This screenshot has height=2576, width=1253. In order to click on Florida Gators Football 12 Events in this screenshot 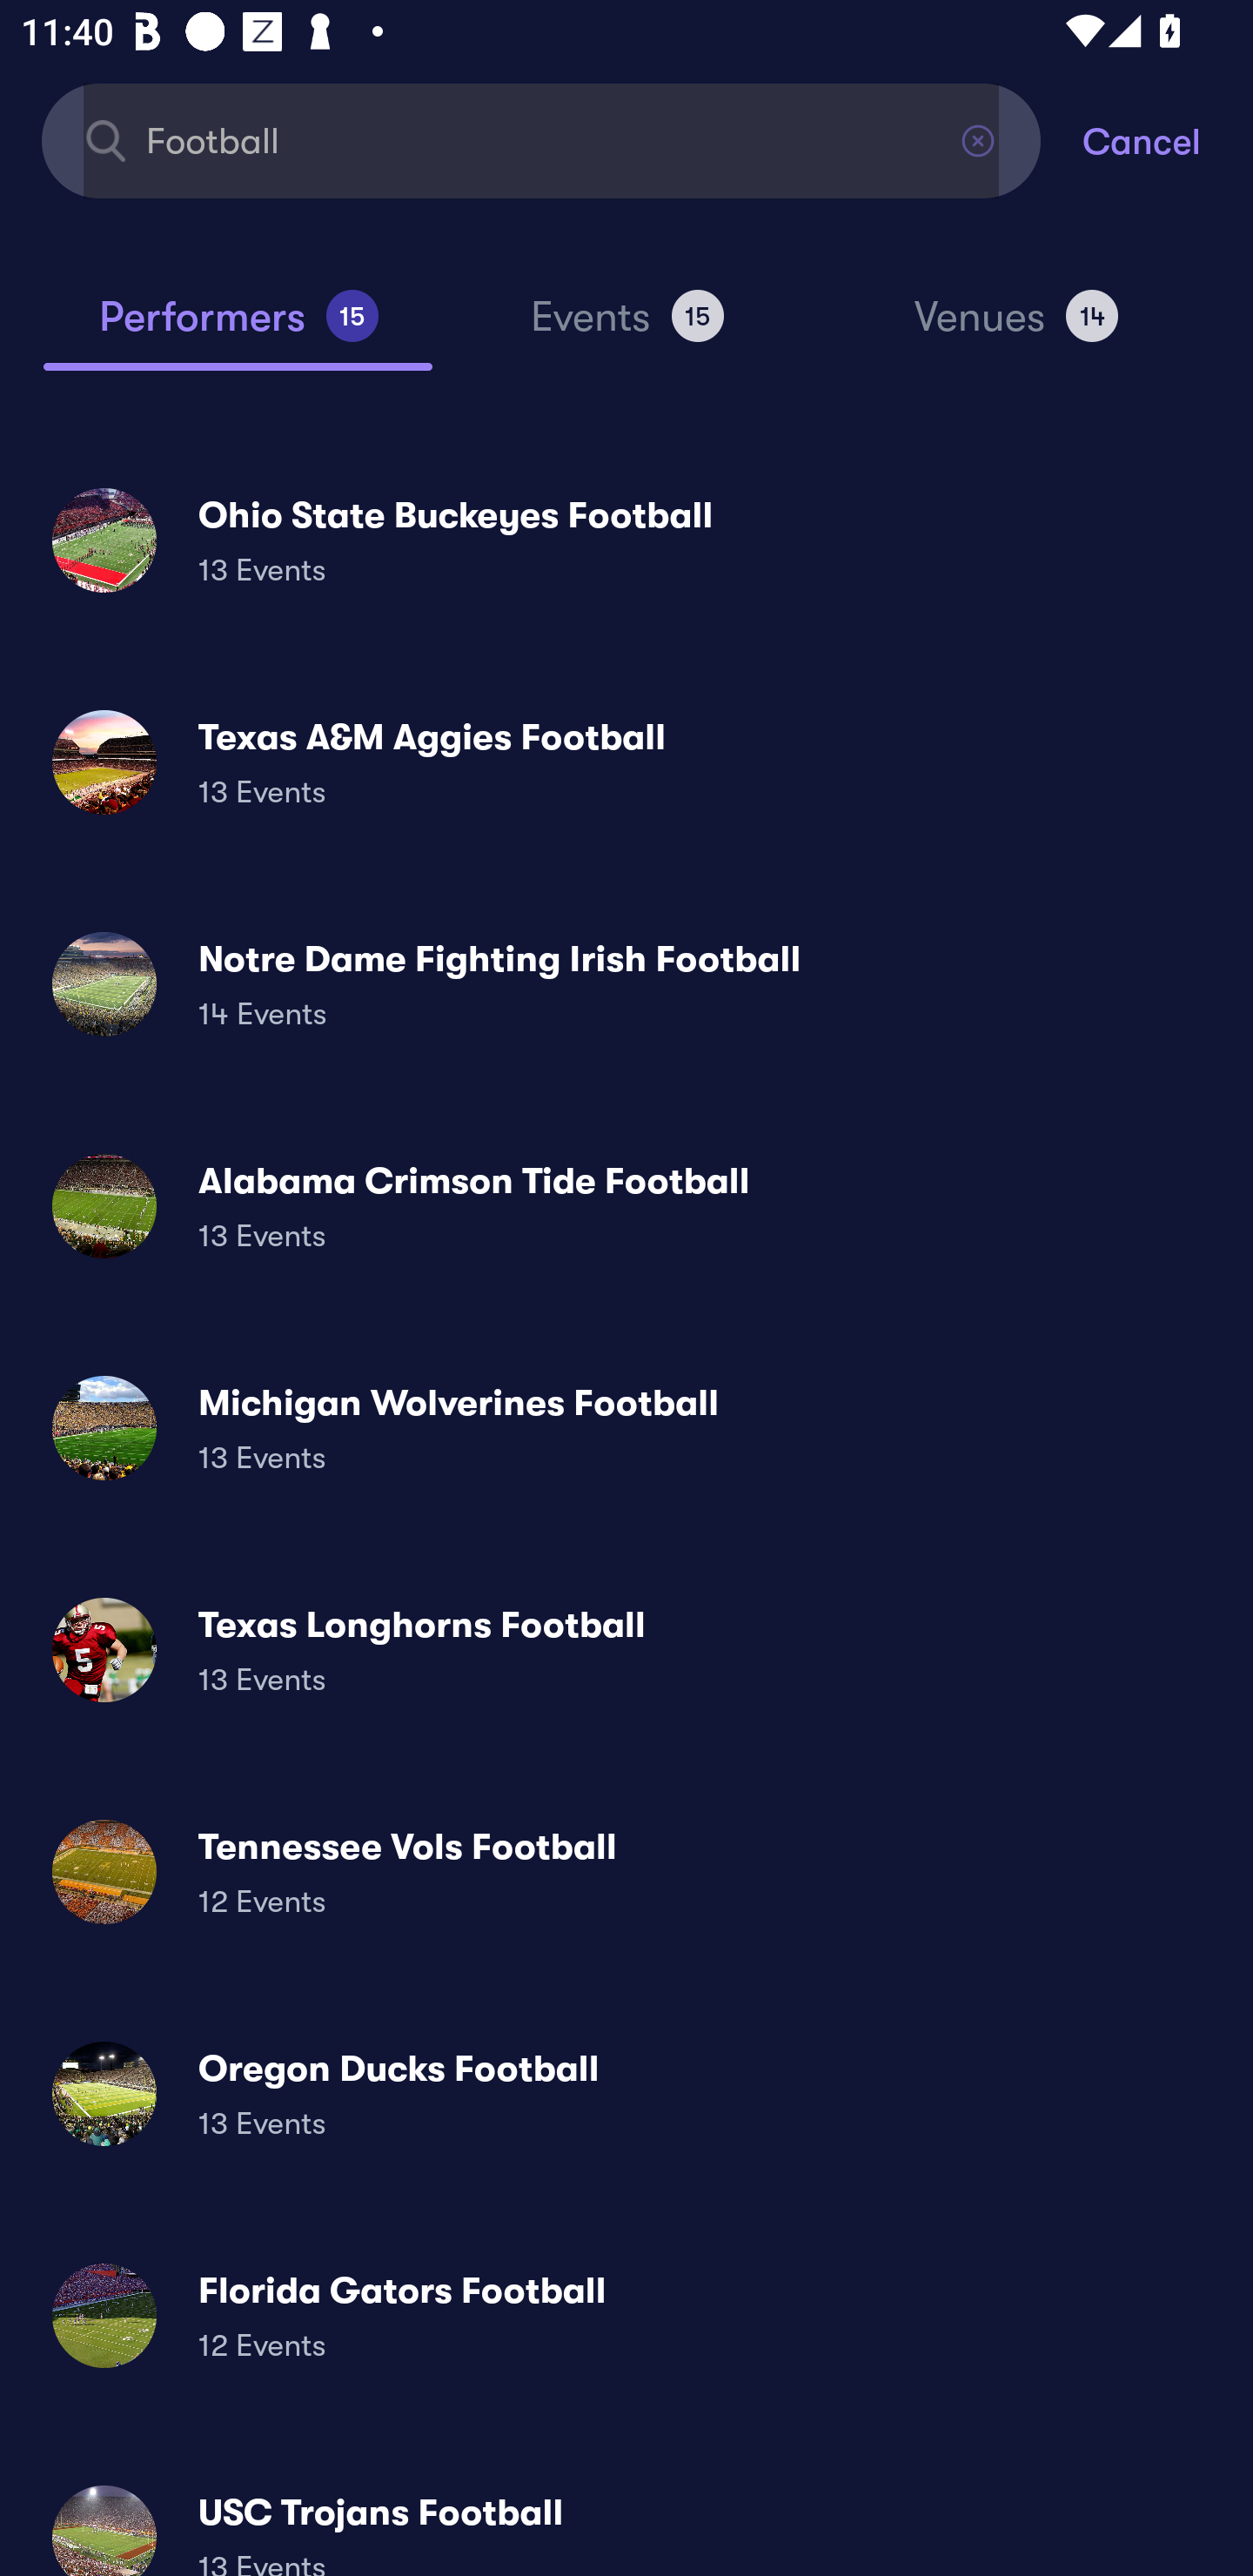, I will do `click(626, 2315)`.